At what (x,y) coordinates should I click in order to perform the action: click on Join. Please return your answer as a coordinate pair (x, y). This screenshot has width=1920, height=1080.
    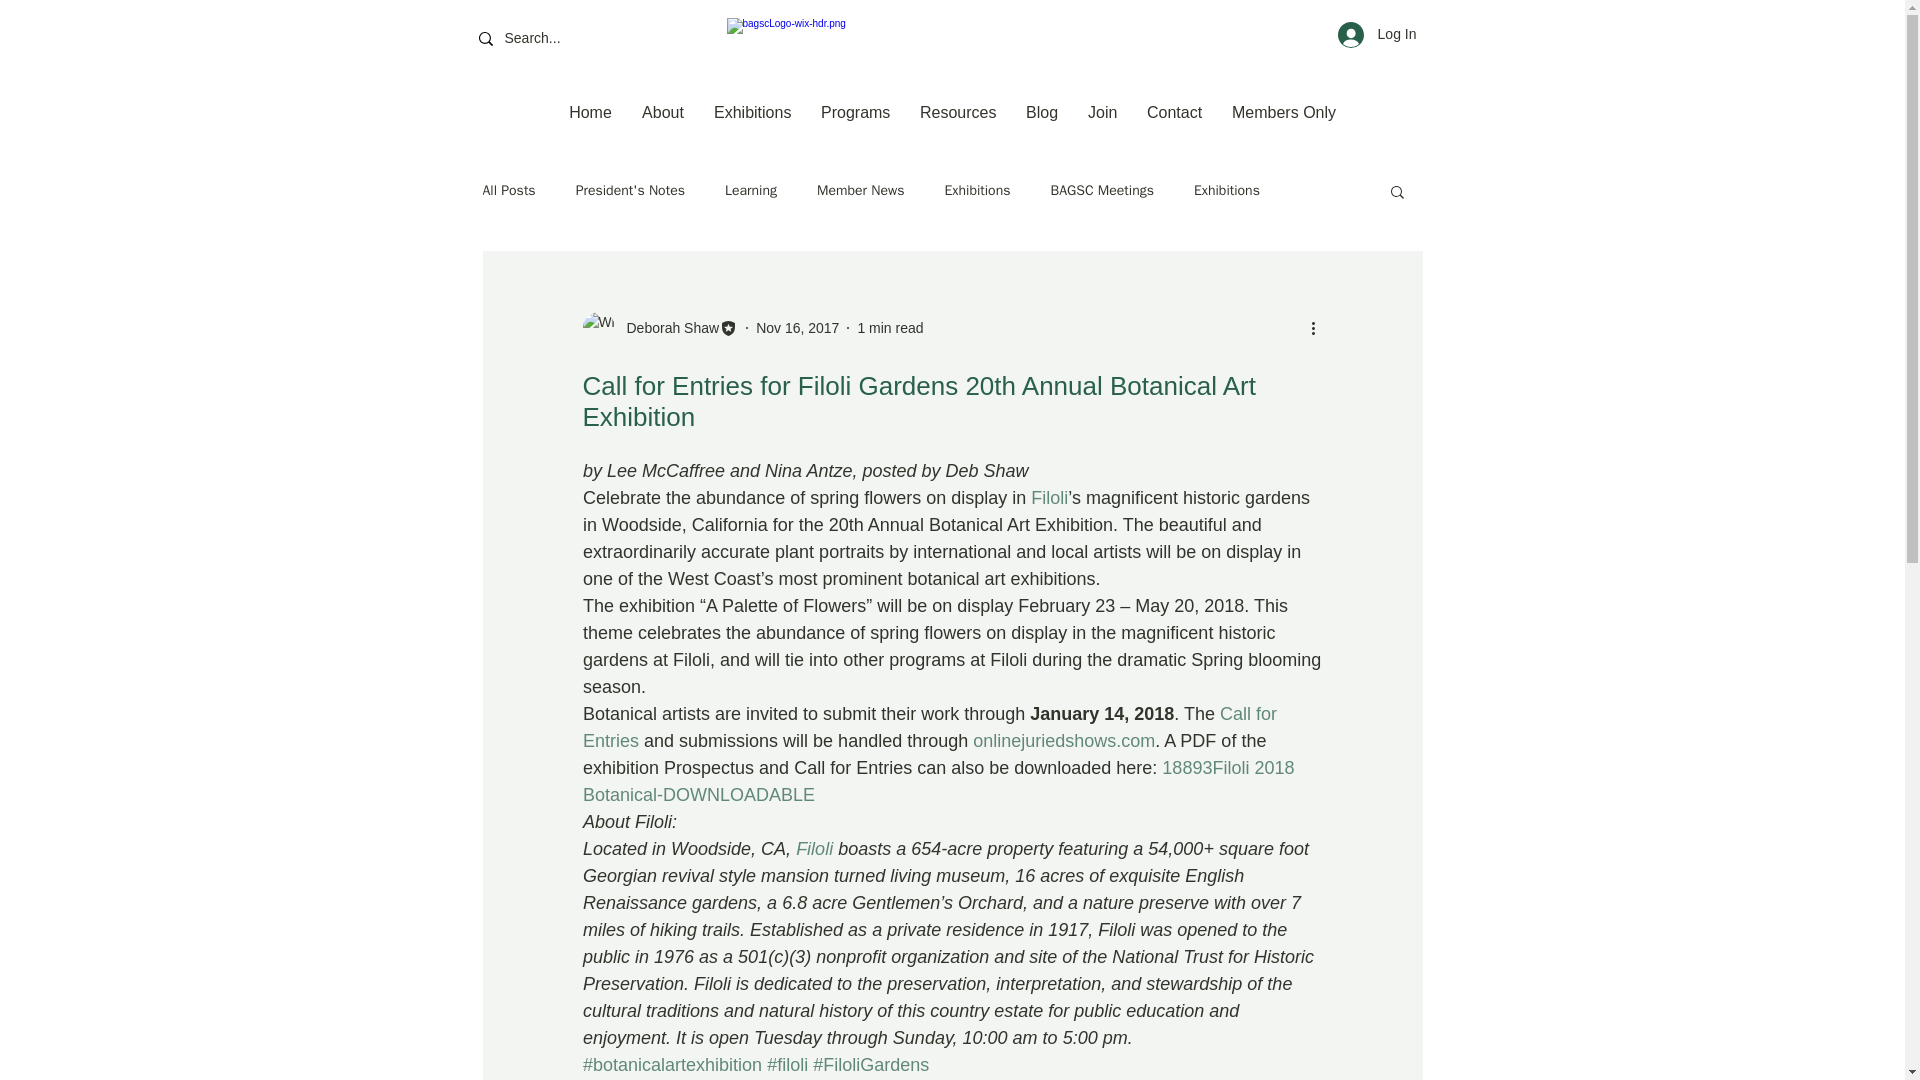
    Looking at the image, I should click on (1102, 112).